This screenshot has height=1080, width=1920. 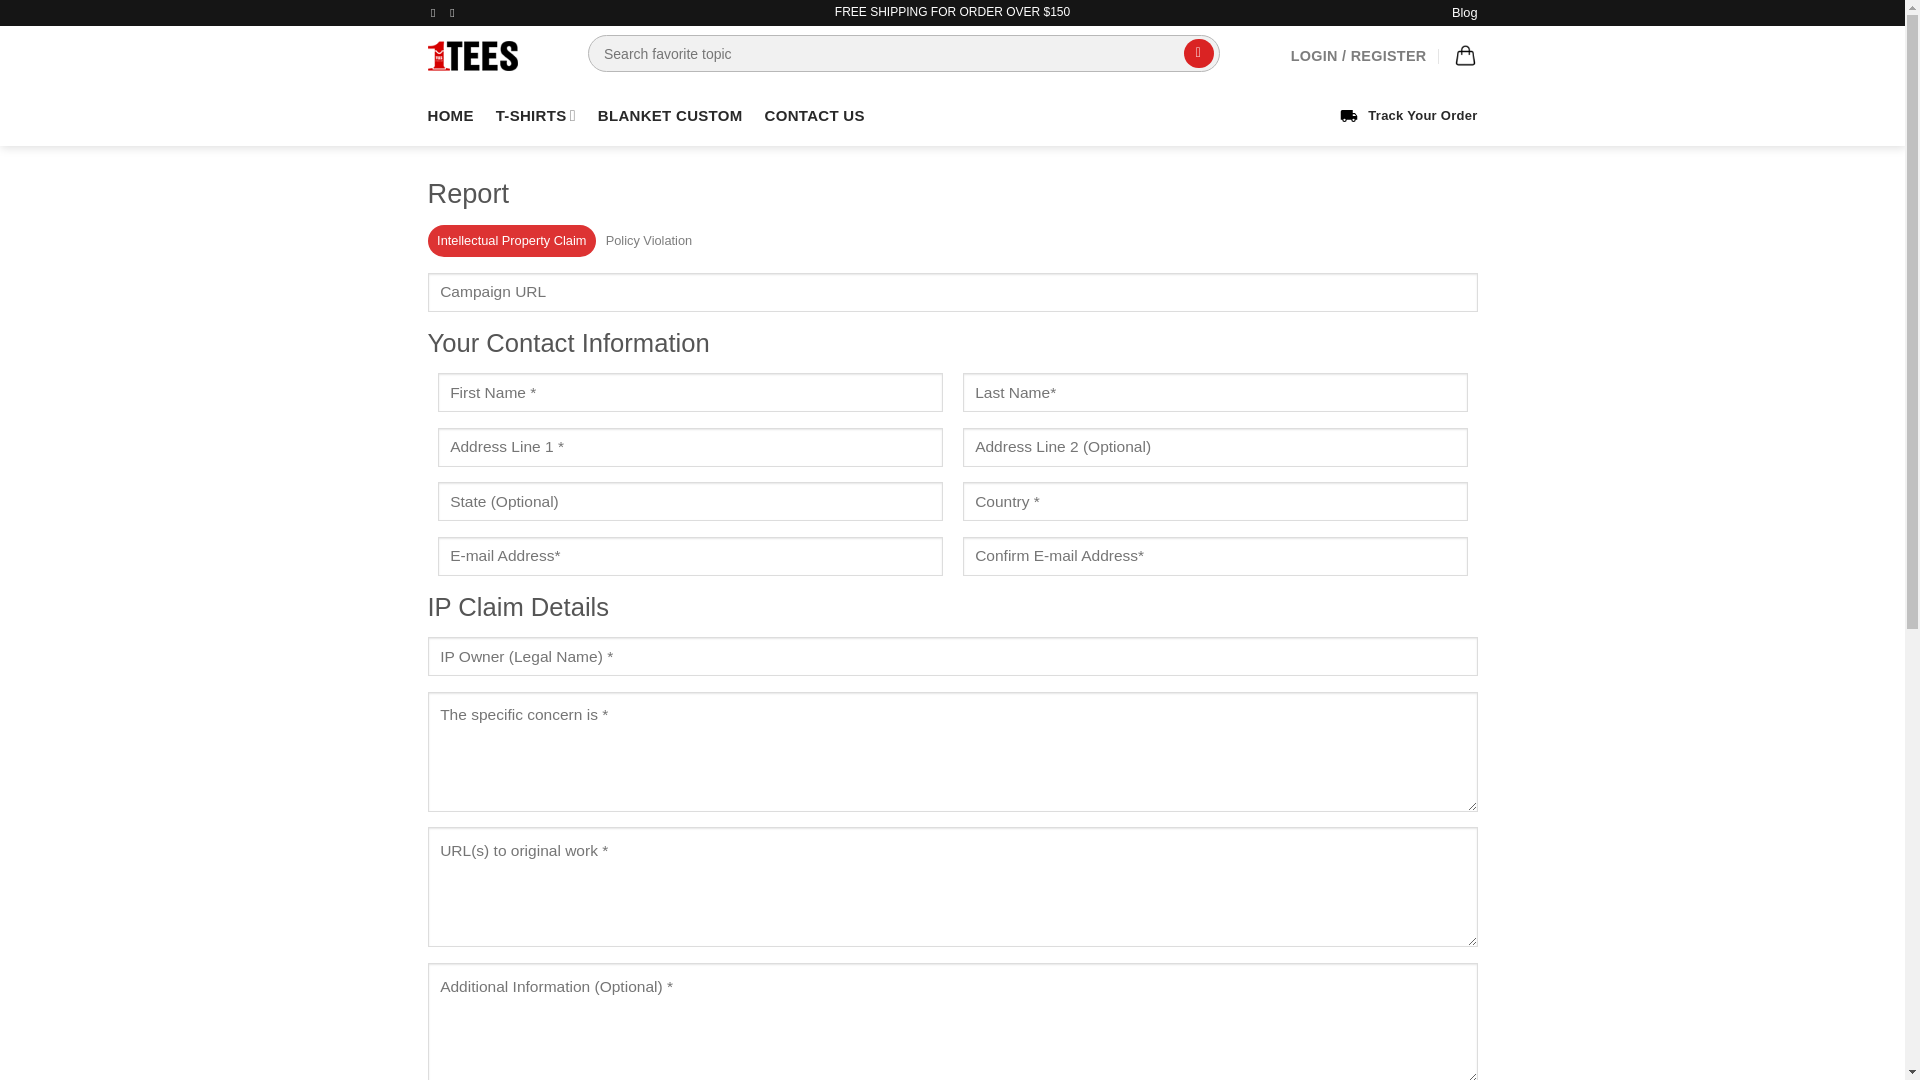 What do you see at coordinates (493, 56) in the screenshot?
I see `1 Tees - Shopping T-shirts with the latest trends` at bounding box center [493, 56].